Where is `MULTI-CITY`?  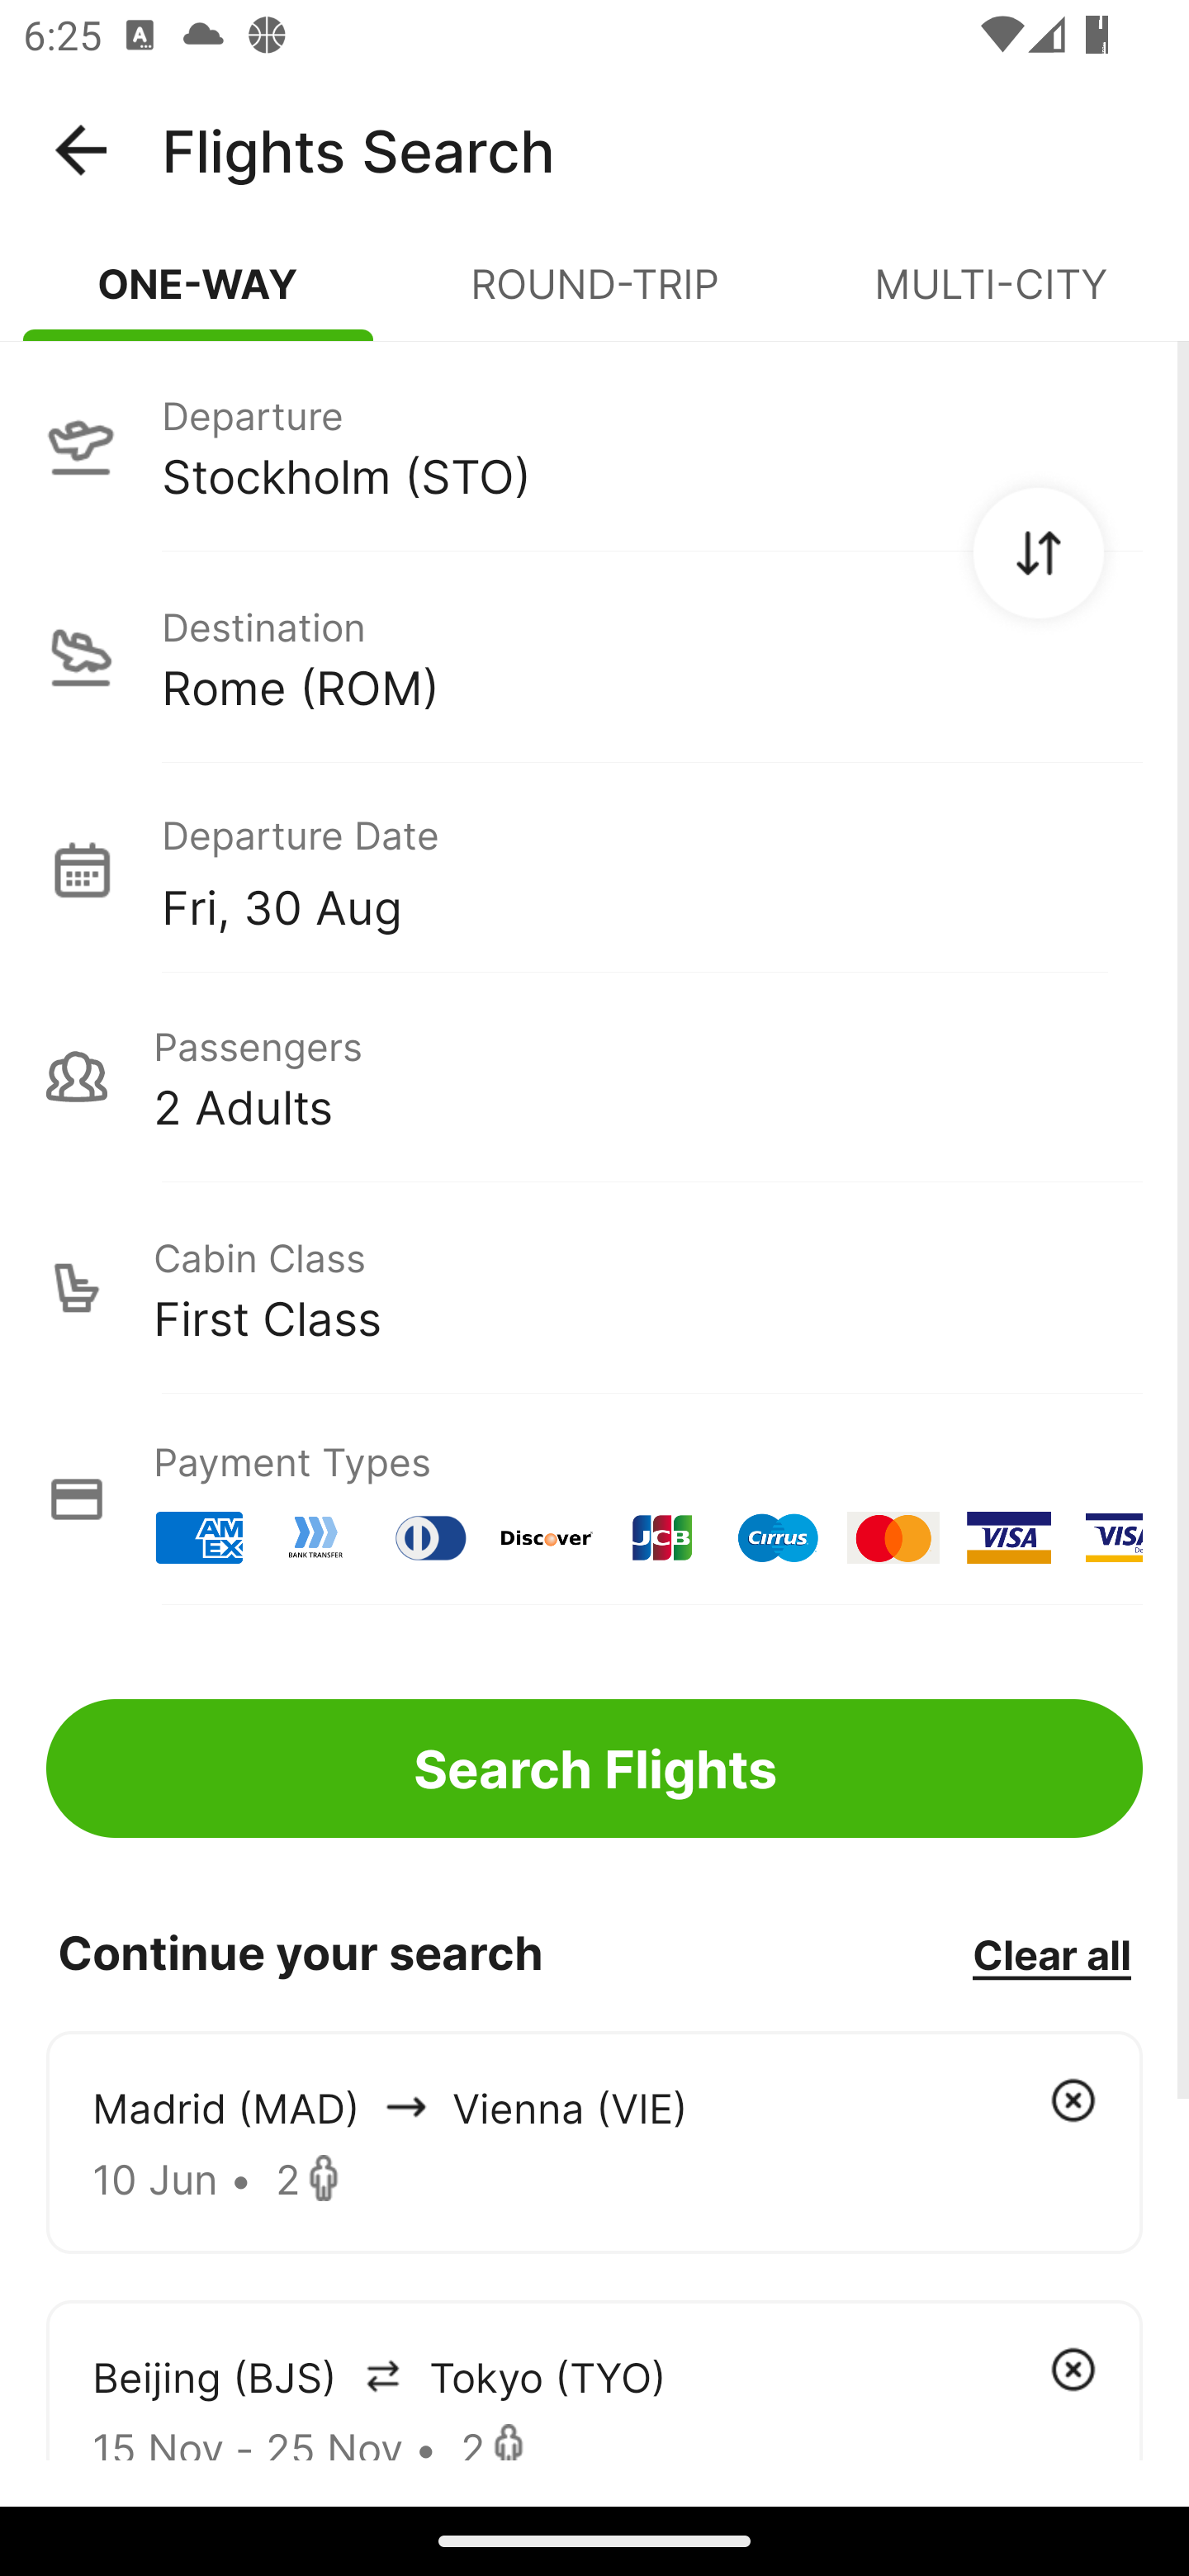 MULTI-CITY is located at coordinates (991, 297).